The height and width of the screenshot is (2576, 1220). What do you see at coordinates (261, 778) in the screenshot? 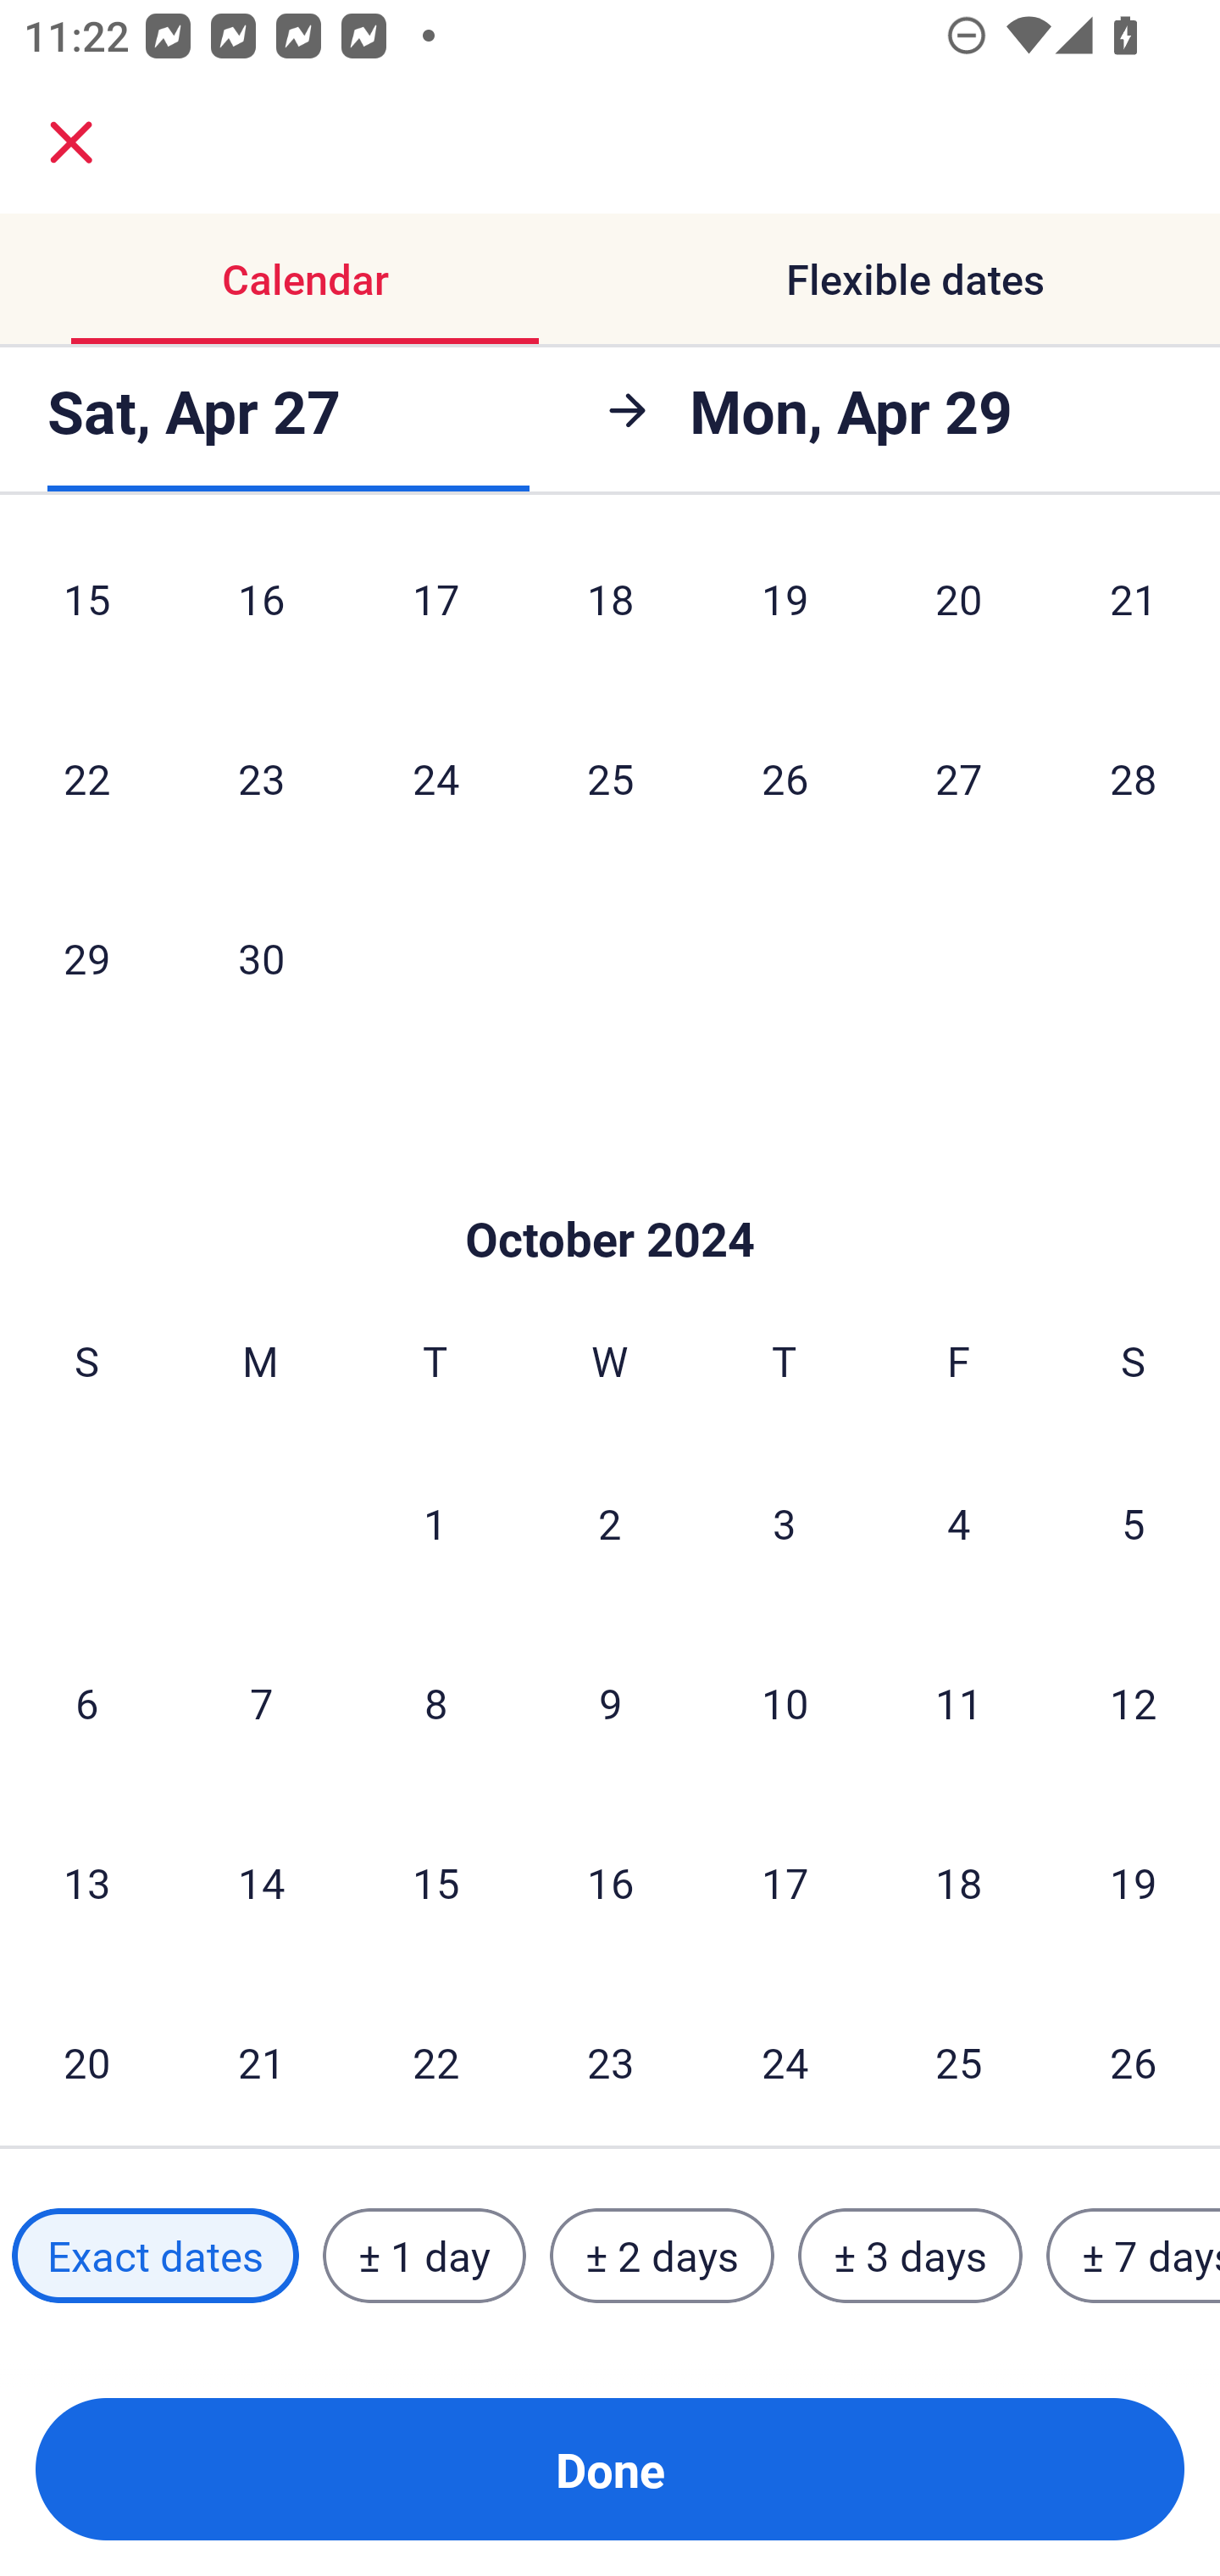
I see `23 Monday, September 23, 2024` at bounding box center [261, 778].